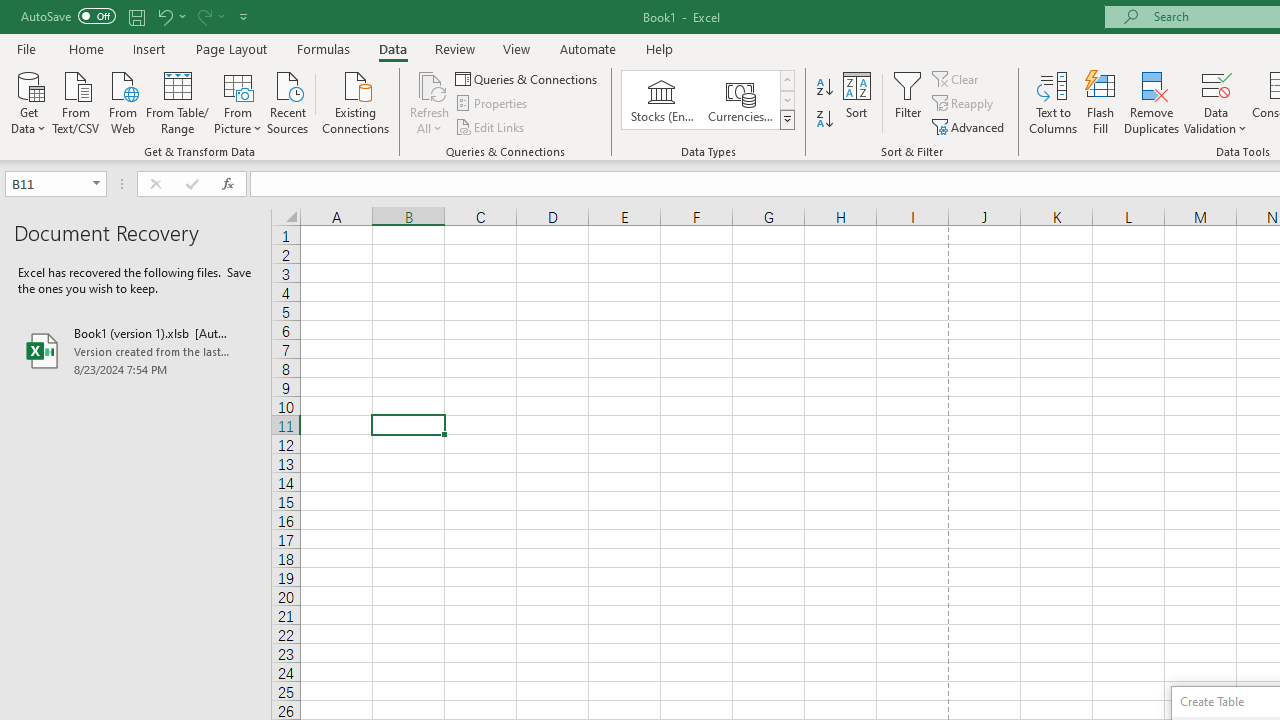 Image resolution: width=1280 pixels, height=720 pixels. What do you see at coordinates (28, 101) in the screenshot?
I see `Get Data` at bounding box center [28, 101].